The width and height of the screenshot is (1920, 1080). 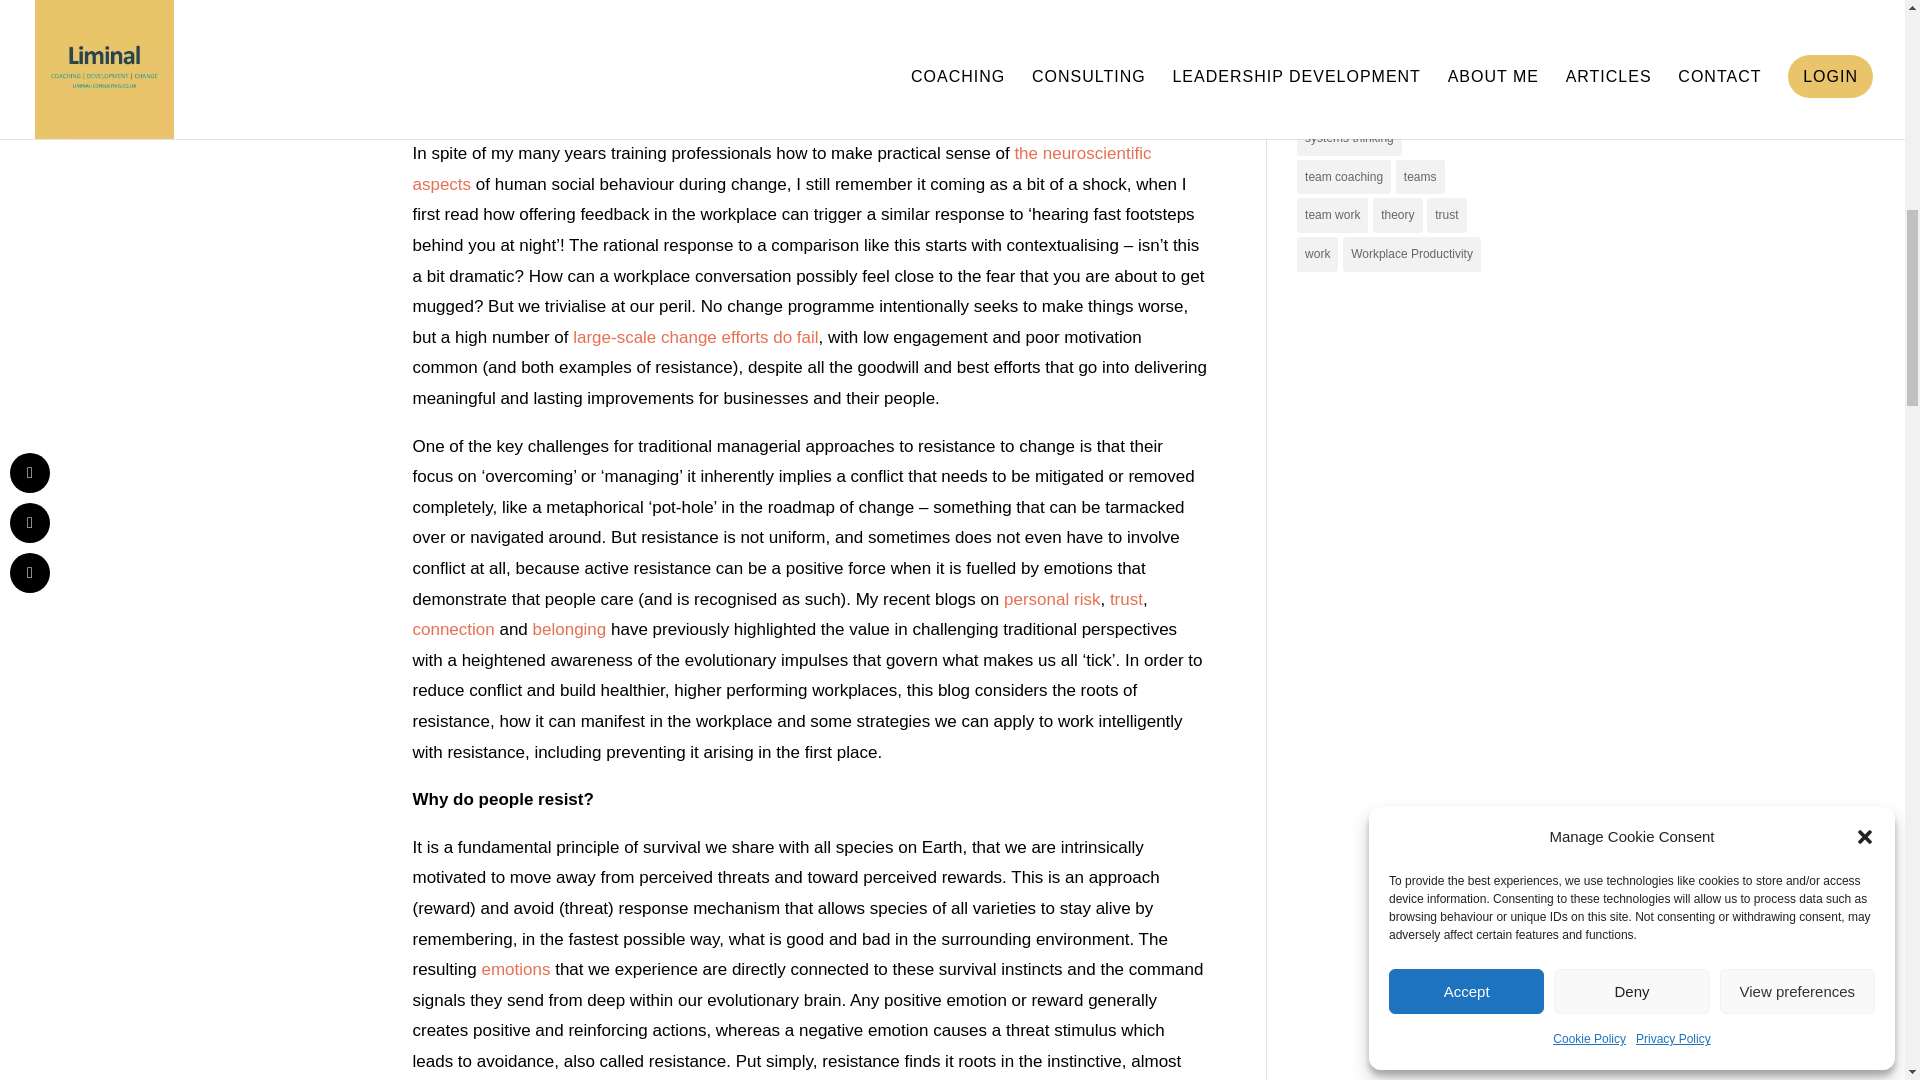 I want to click on personal risk, so click(x=1052, y=599).